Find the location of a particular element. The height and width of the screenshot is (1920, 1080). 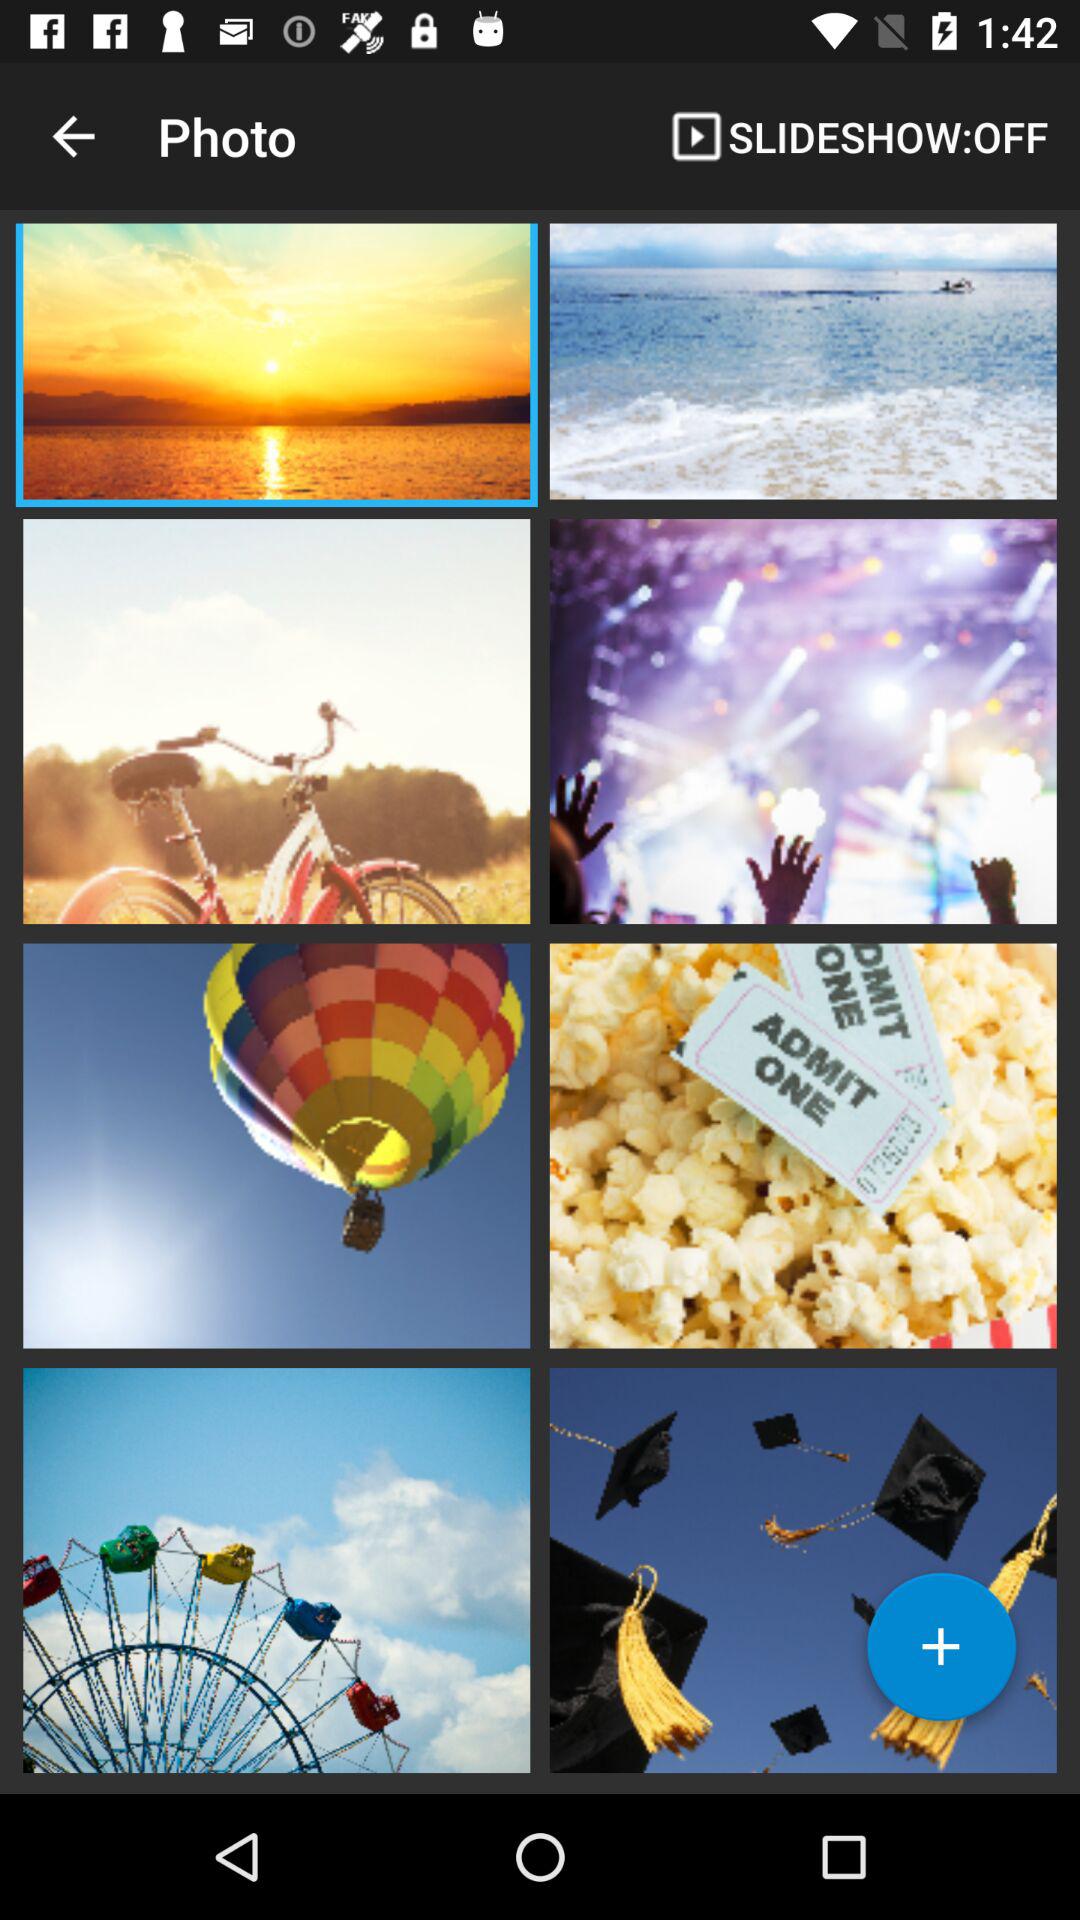

press the item at the bottom left corner is located at coordinates (276, 1568).